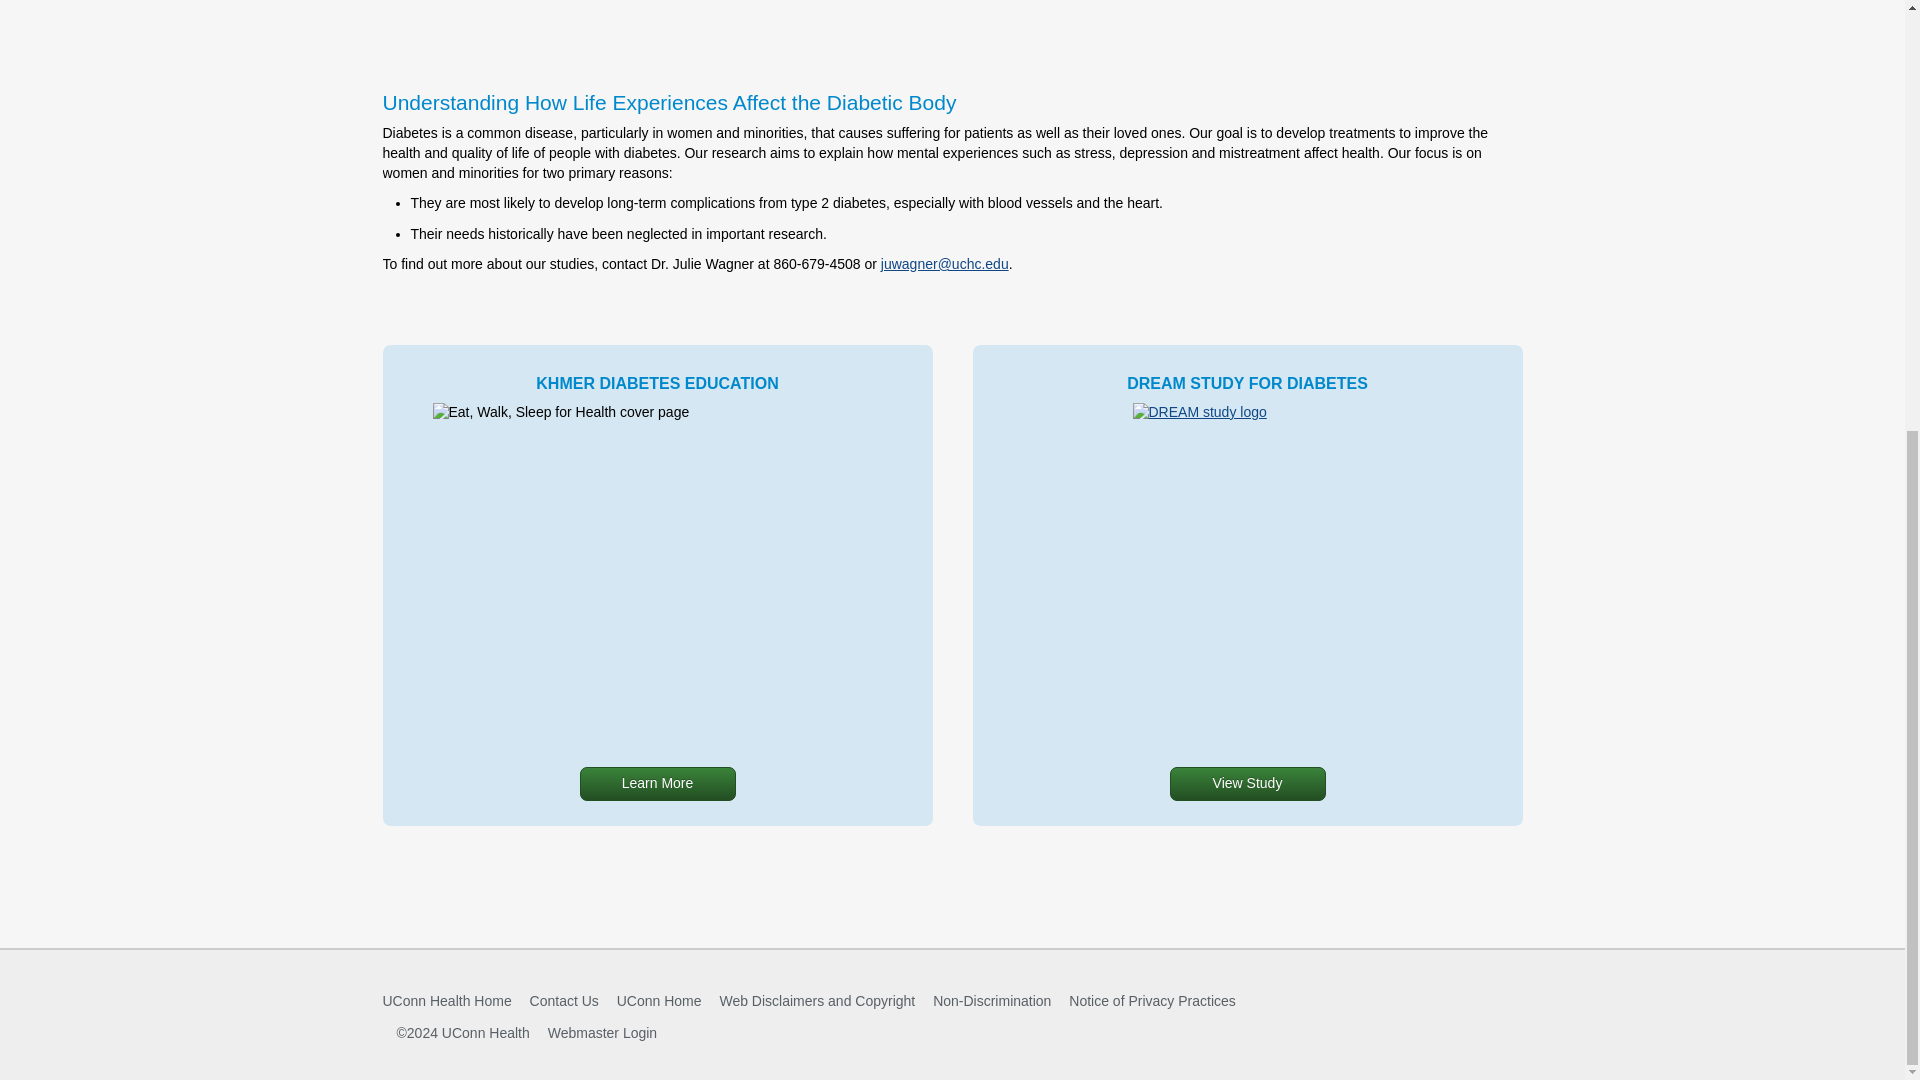  Describe the element at coordinates (816, 1000) in the screenshot. I see `Web Disclaimers and Copyright` at that location.